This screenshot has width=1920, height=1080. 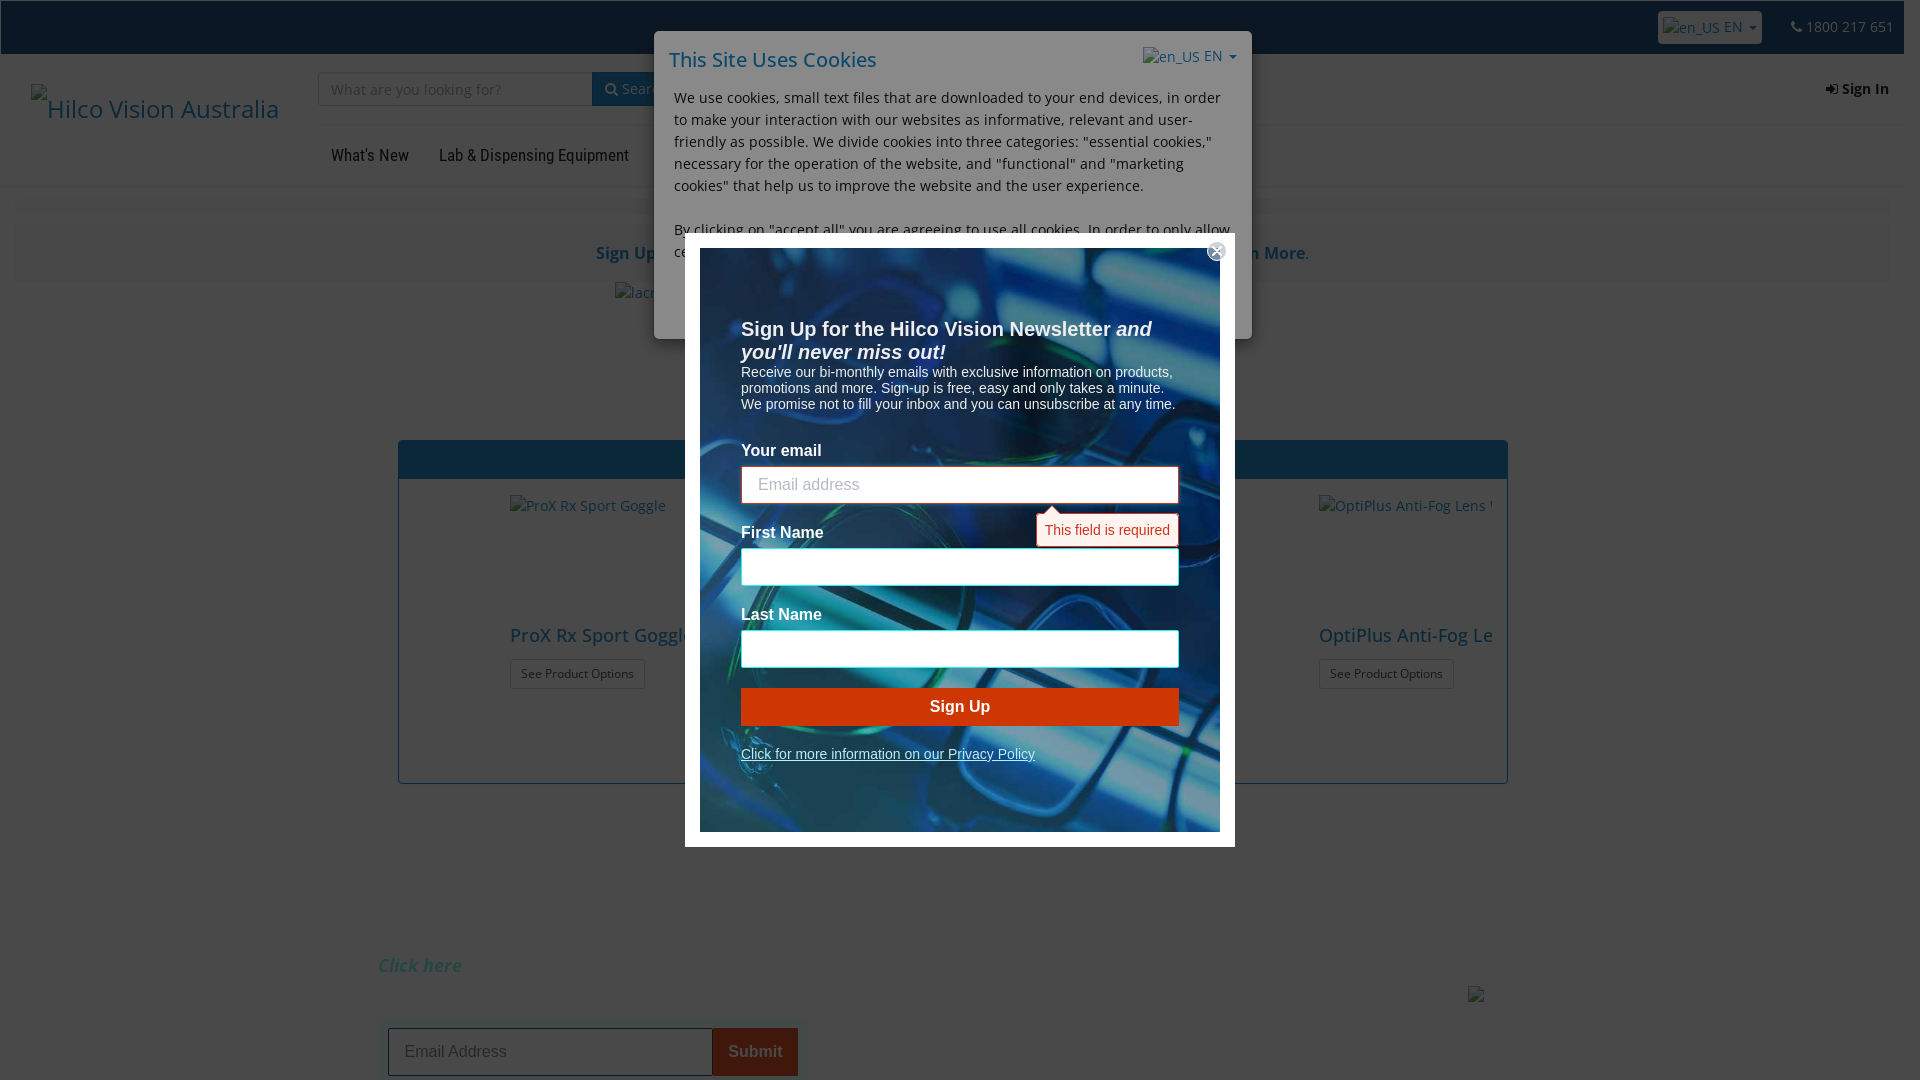 What do you see at coordinates (1020, 674) in the screenshot?
I see `See Product Options` at bounding box center [1020, 674].